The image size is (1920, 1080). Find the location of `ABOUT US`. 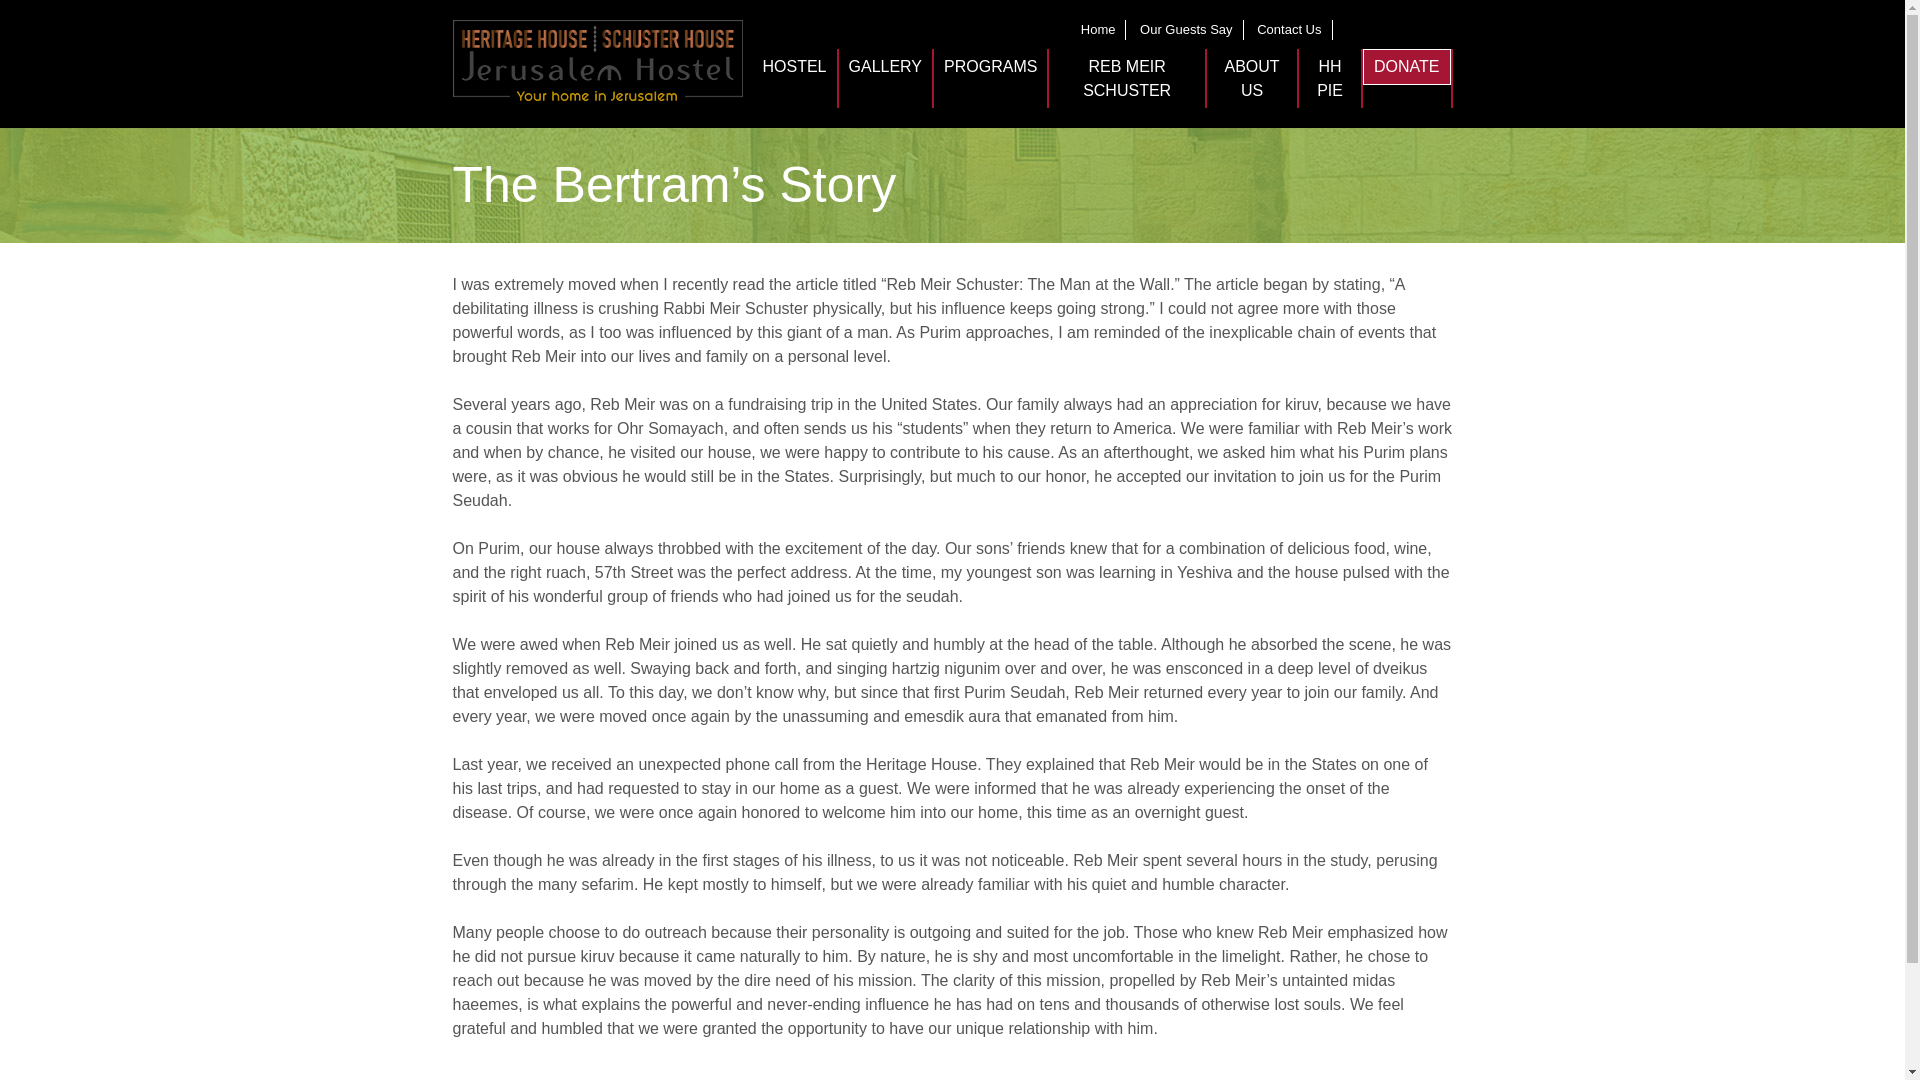

ABOUT US is located at coordinates (1252, 78).